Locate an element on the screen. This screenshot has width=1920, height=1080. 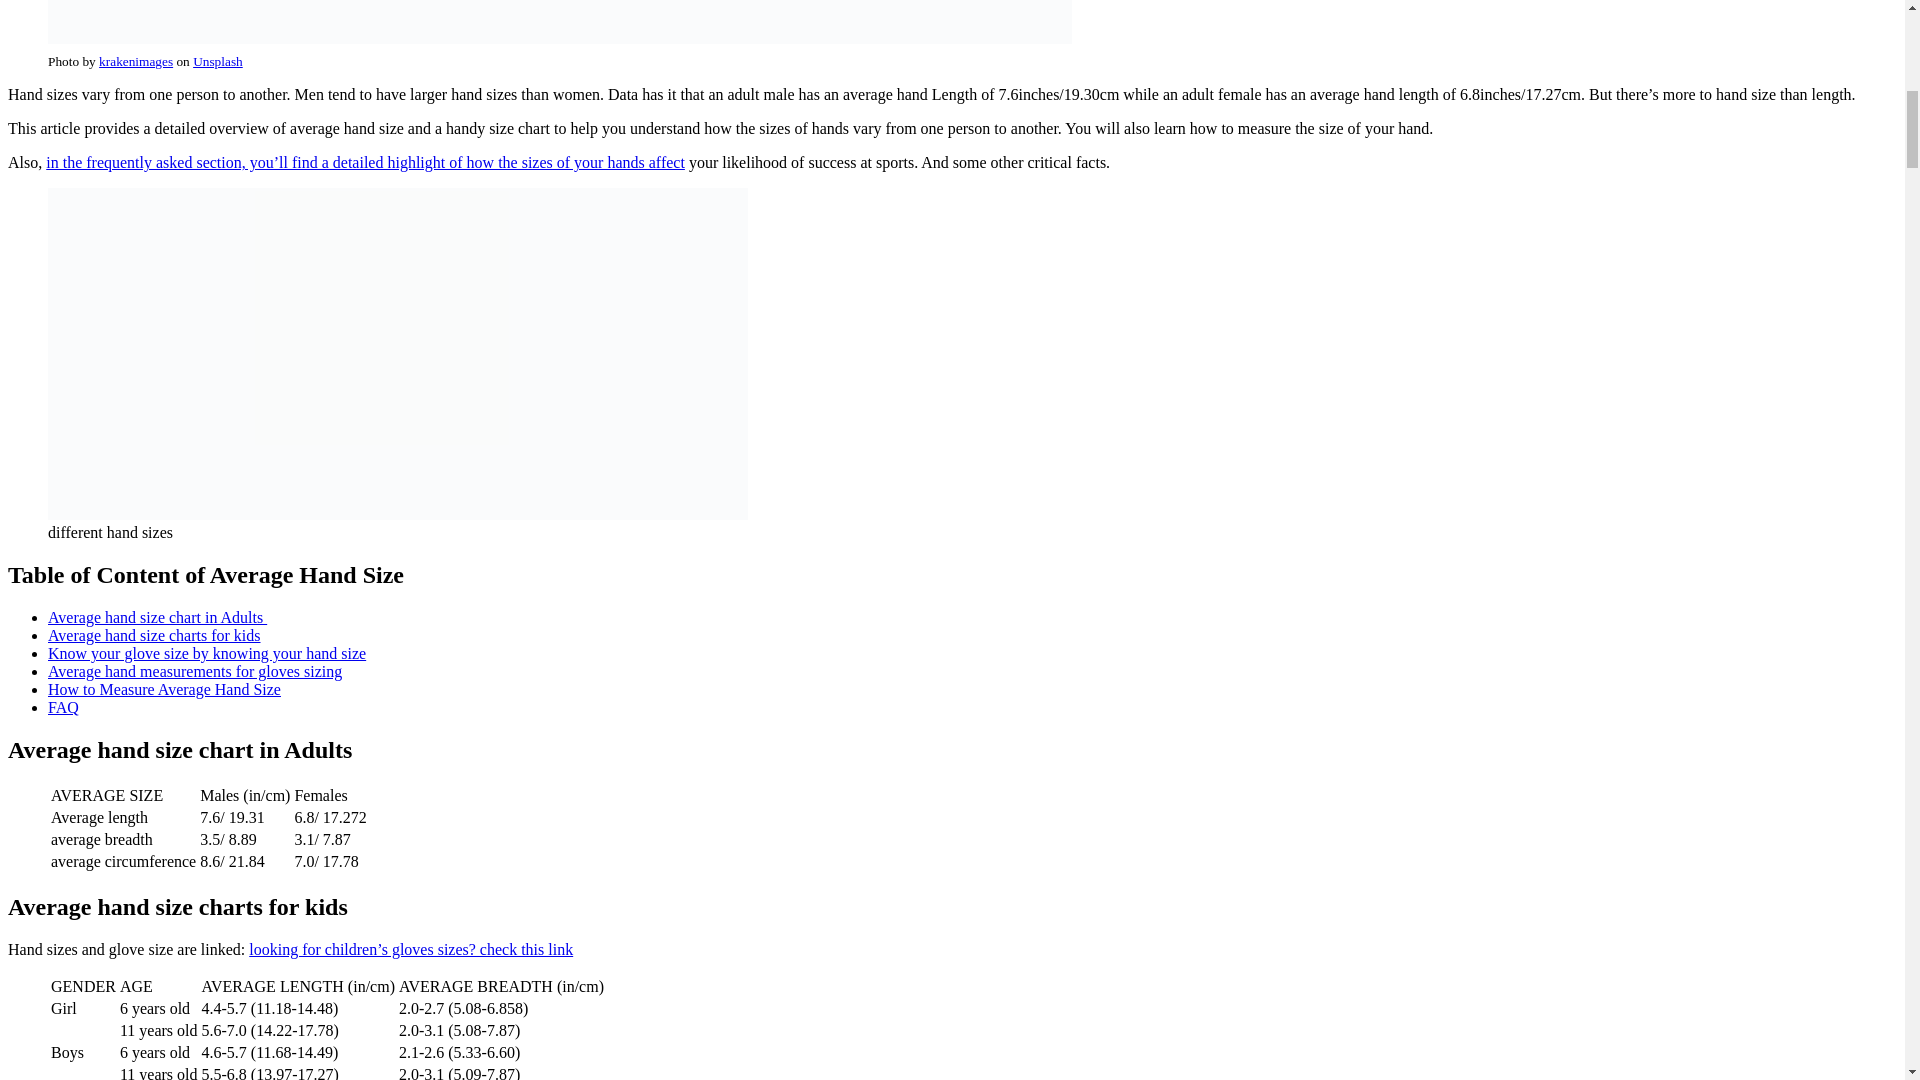
different hand sizes is located at coordinates (398, 353).